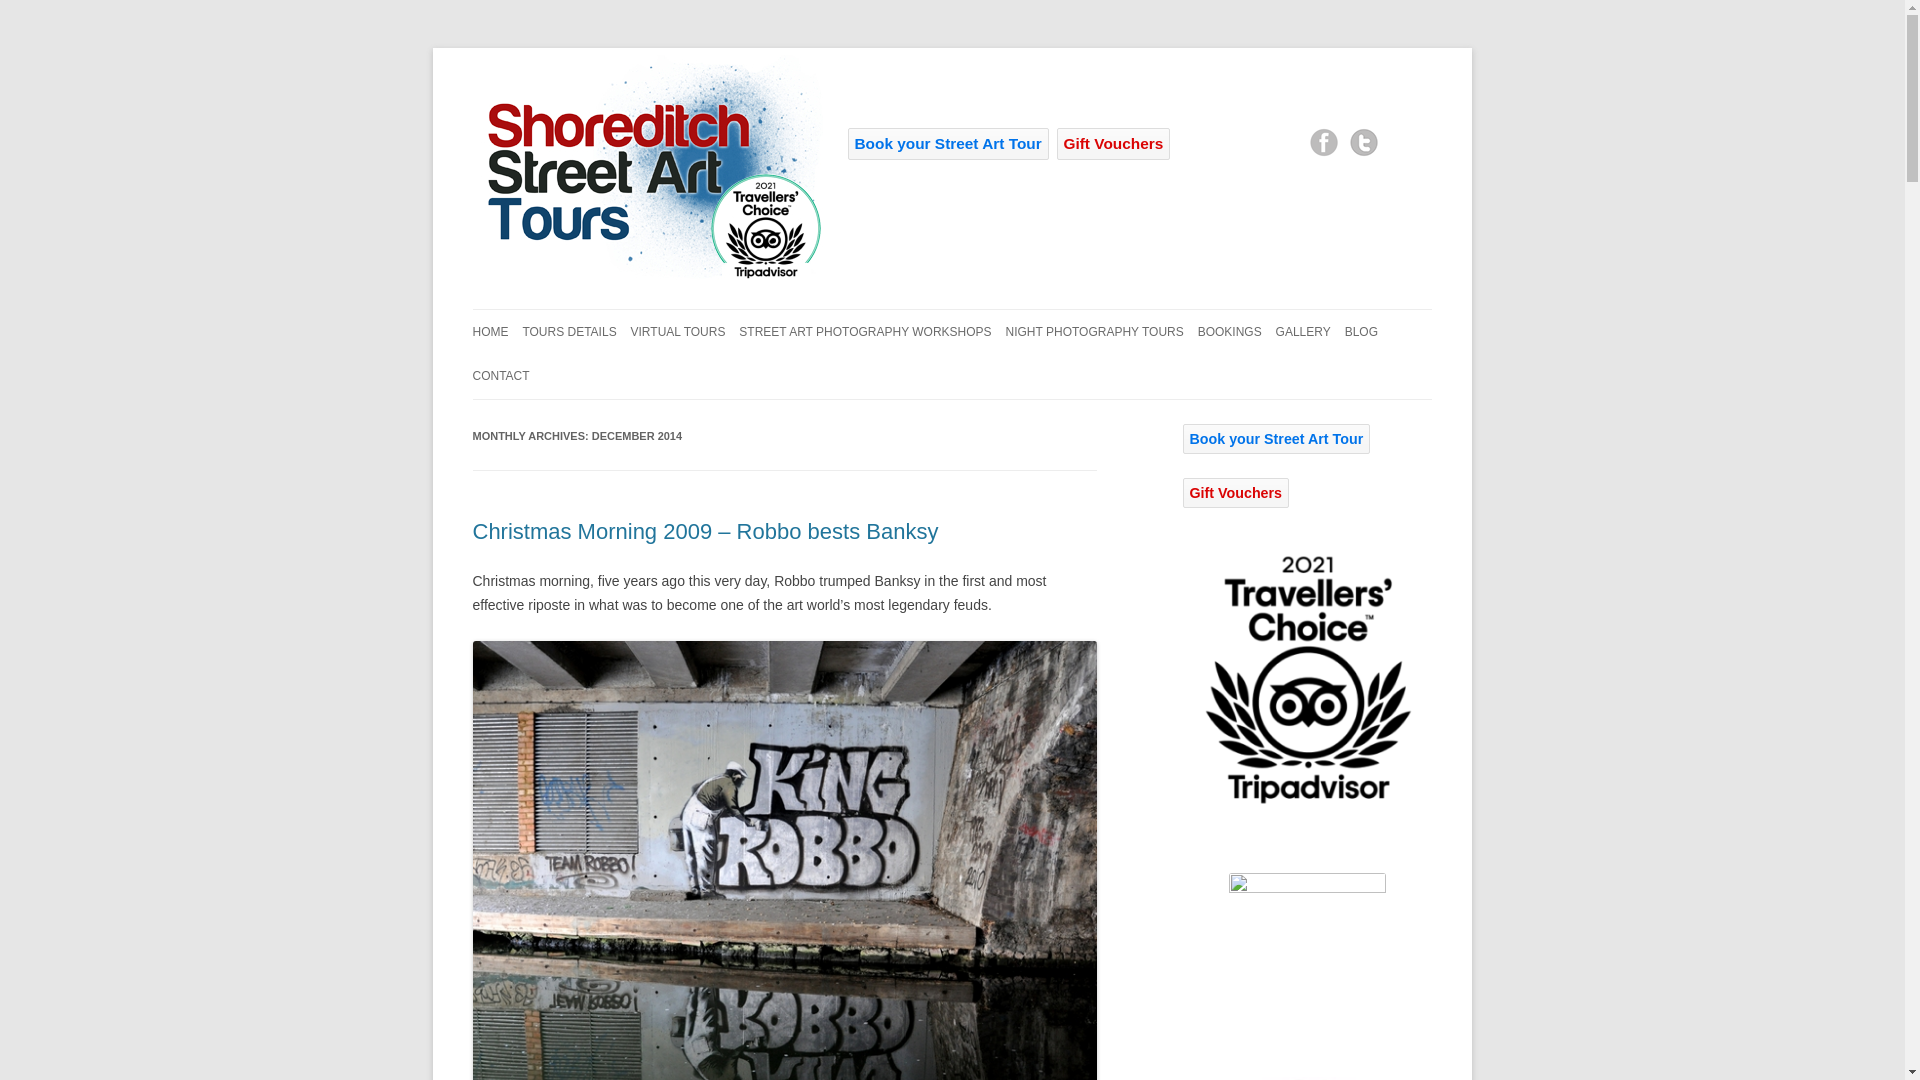 This screenshot has width=1920, height=1080. I want to click on BOOKINGS, so click(1230, 332).